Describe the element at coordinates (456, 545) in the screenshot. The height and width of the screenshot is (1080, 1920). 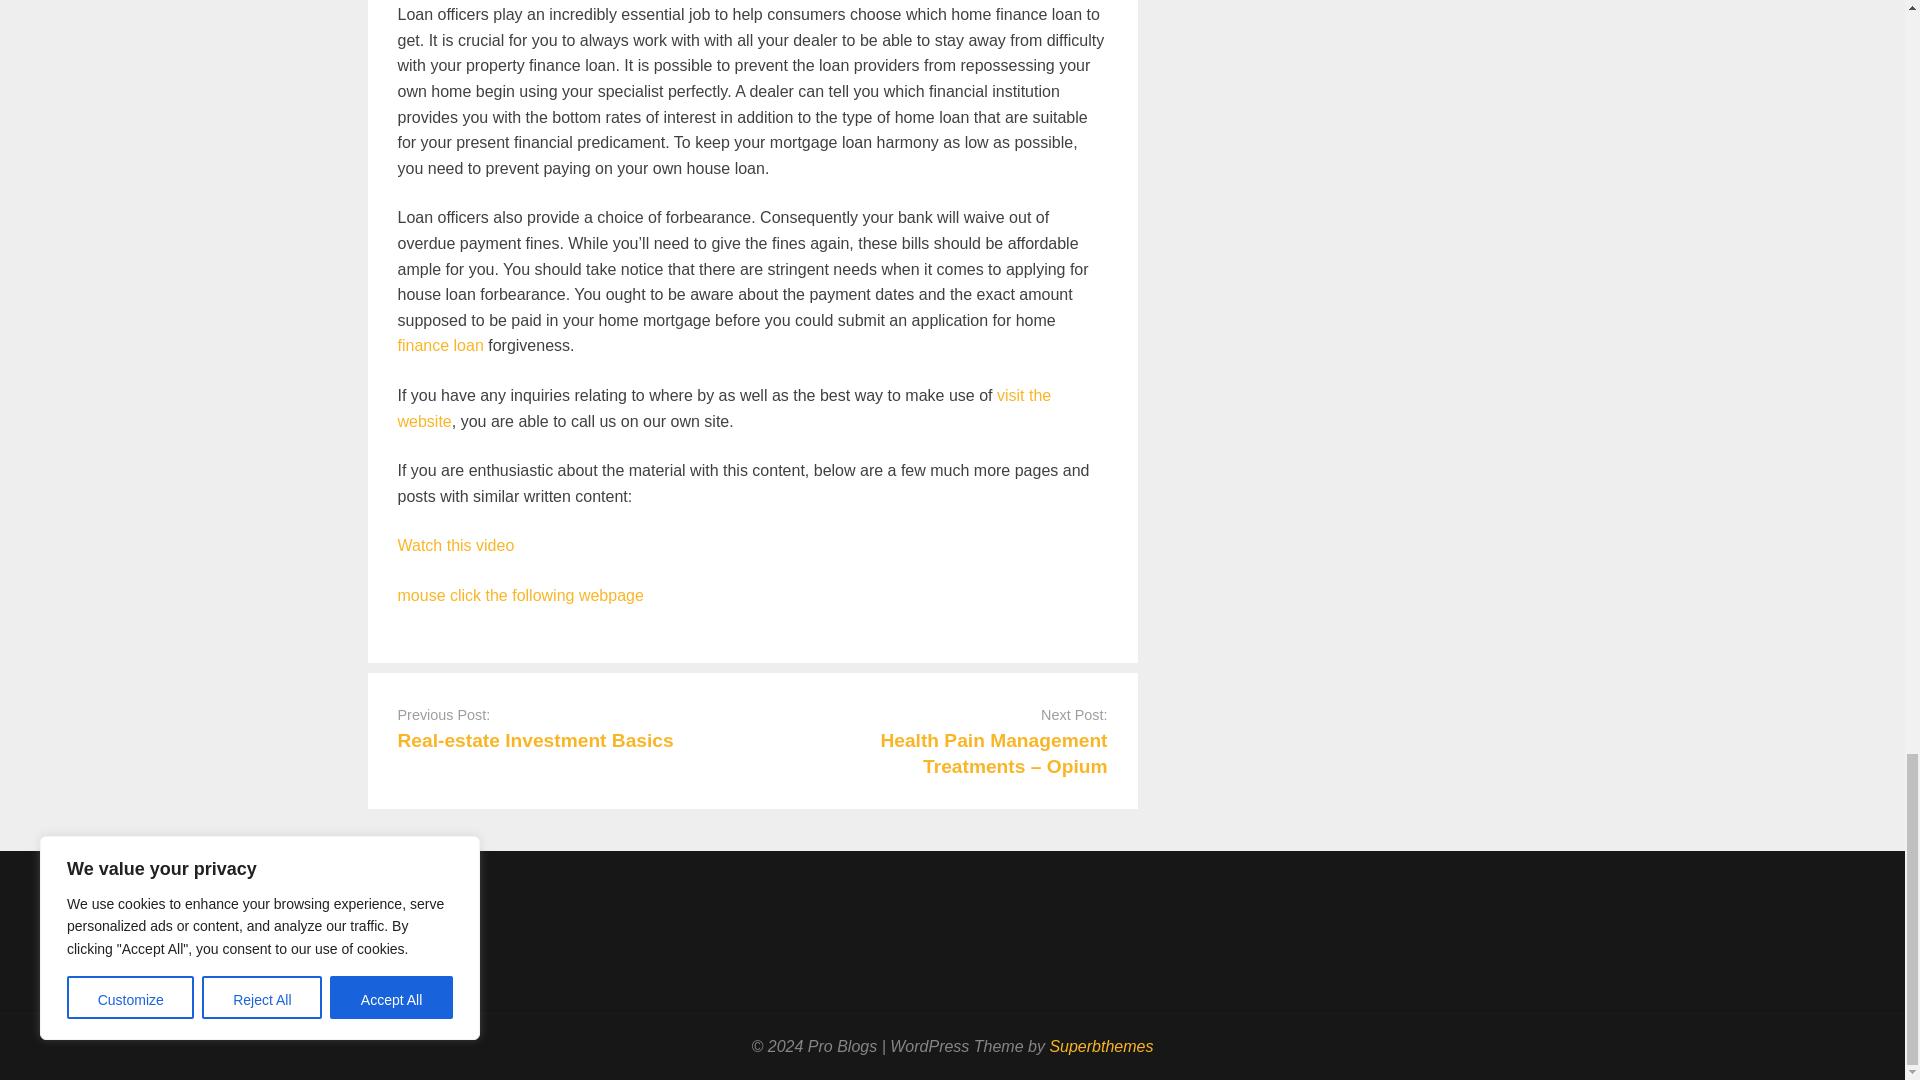
I see `Watch this video` at that location.